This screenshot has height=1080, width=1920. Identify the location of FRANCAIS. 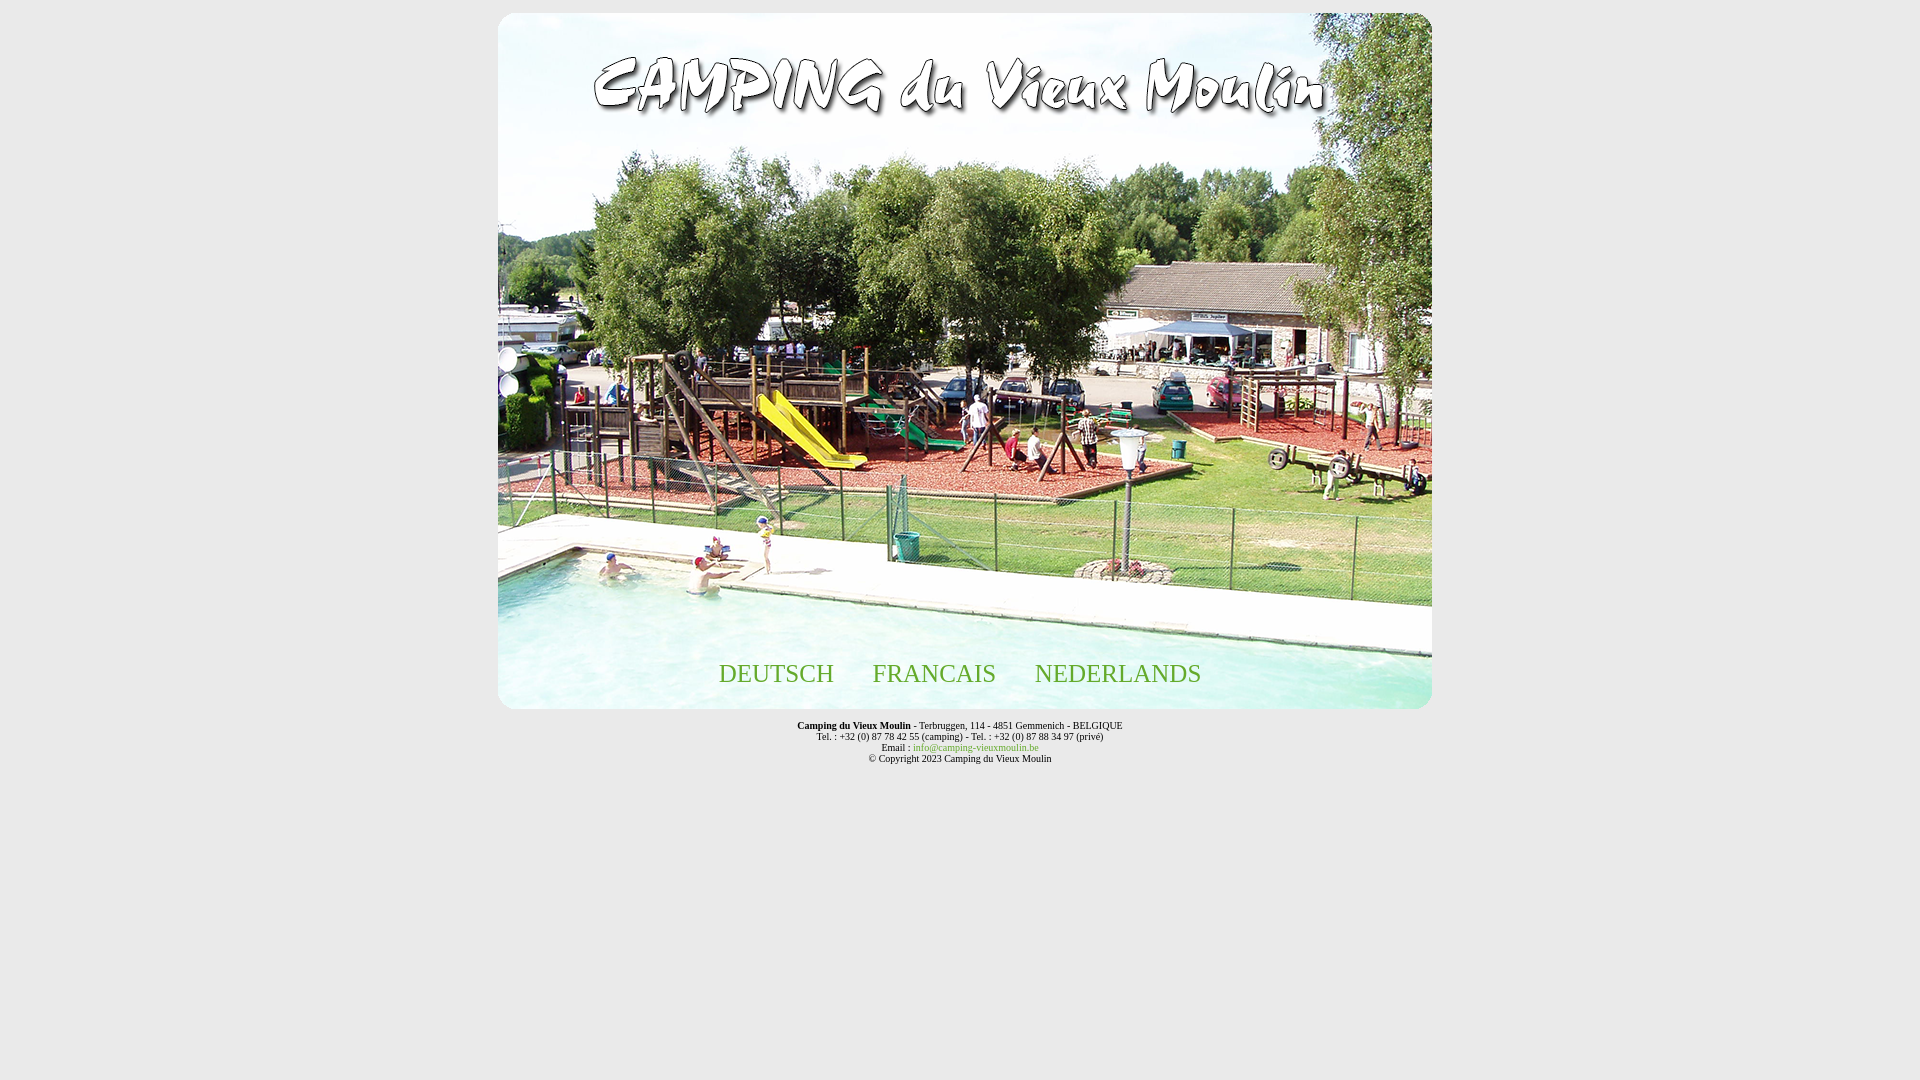
(934, 674).